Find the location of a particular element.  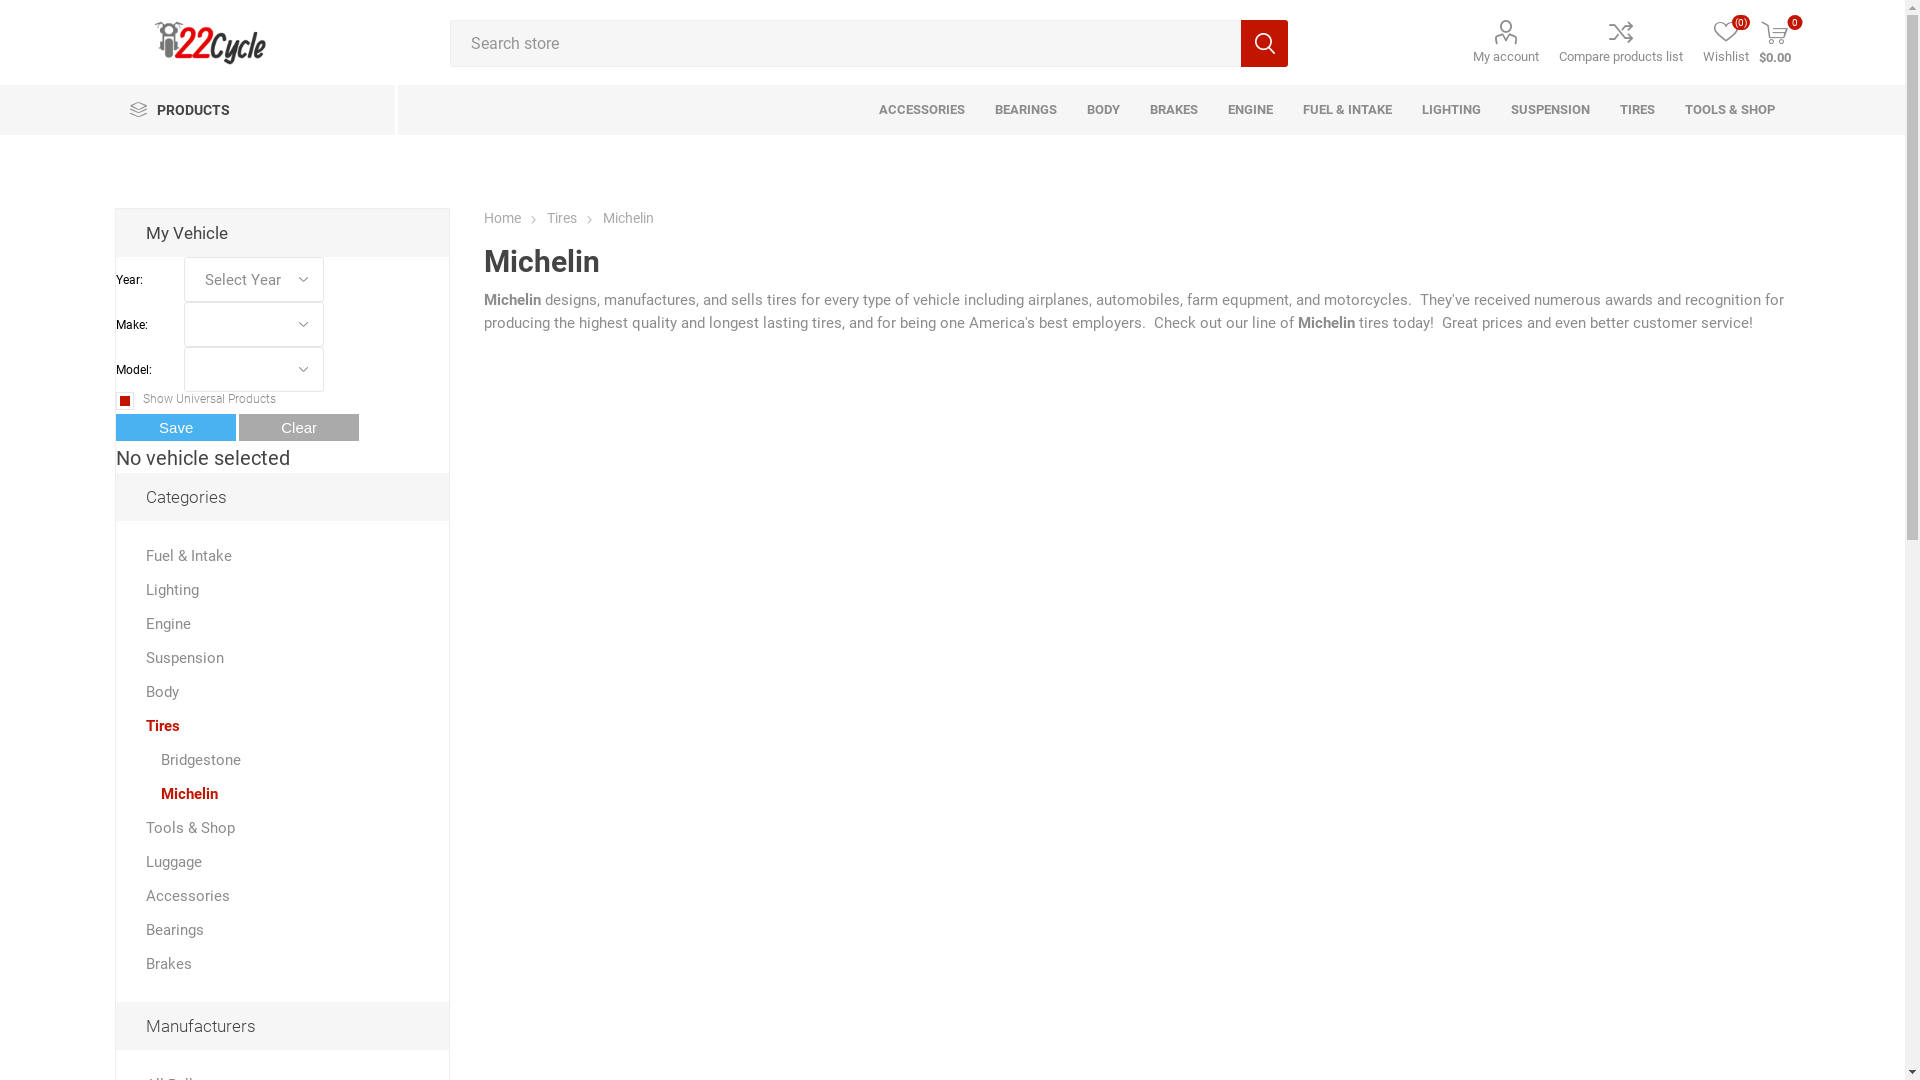

BRAKES is located at coordinates (1174, 110).